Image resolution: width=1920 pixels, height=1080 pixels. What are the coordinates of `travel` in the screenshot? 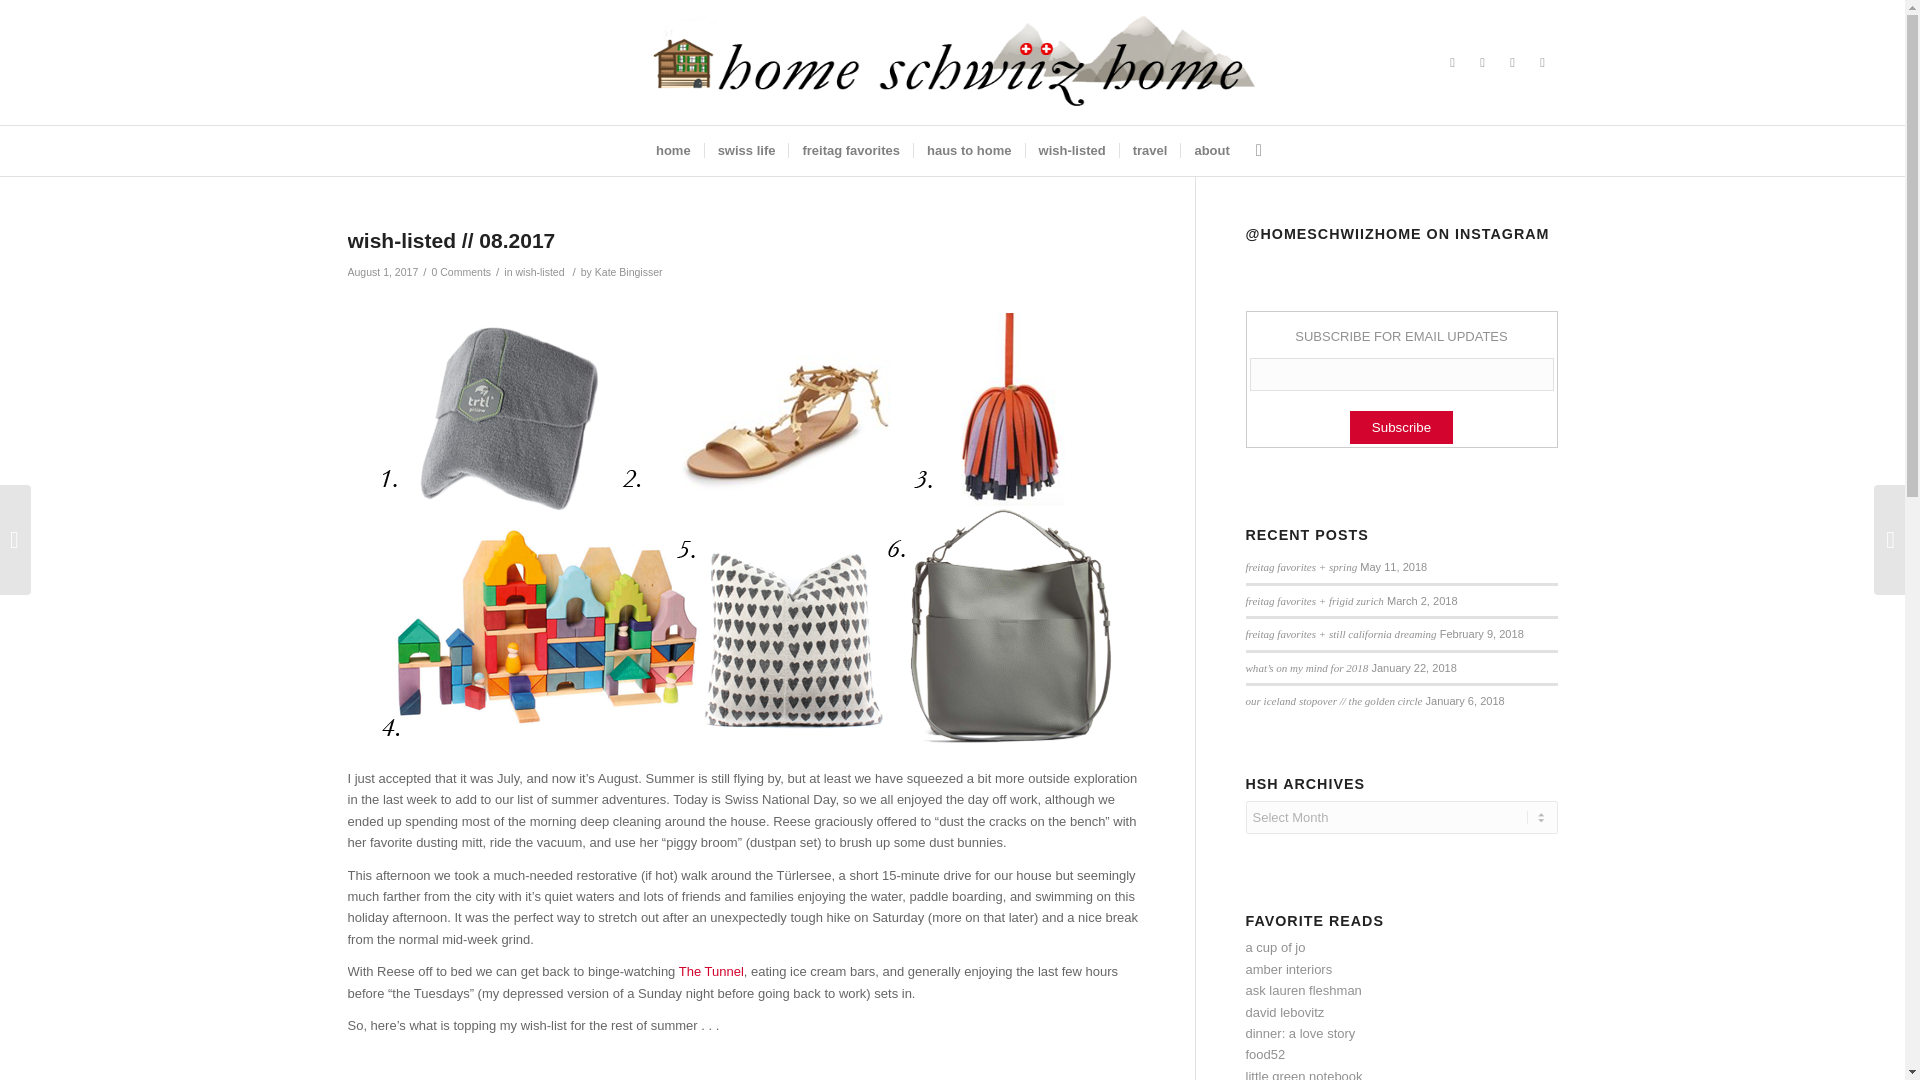 It's located at (1150, 151).